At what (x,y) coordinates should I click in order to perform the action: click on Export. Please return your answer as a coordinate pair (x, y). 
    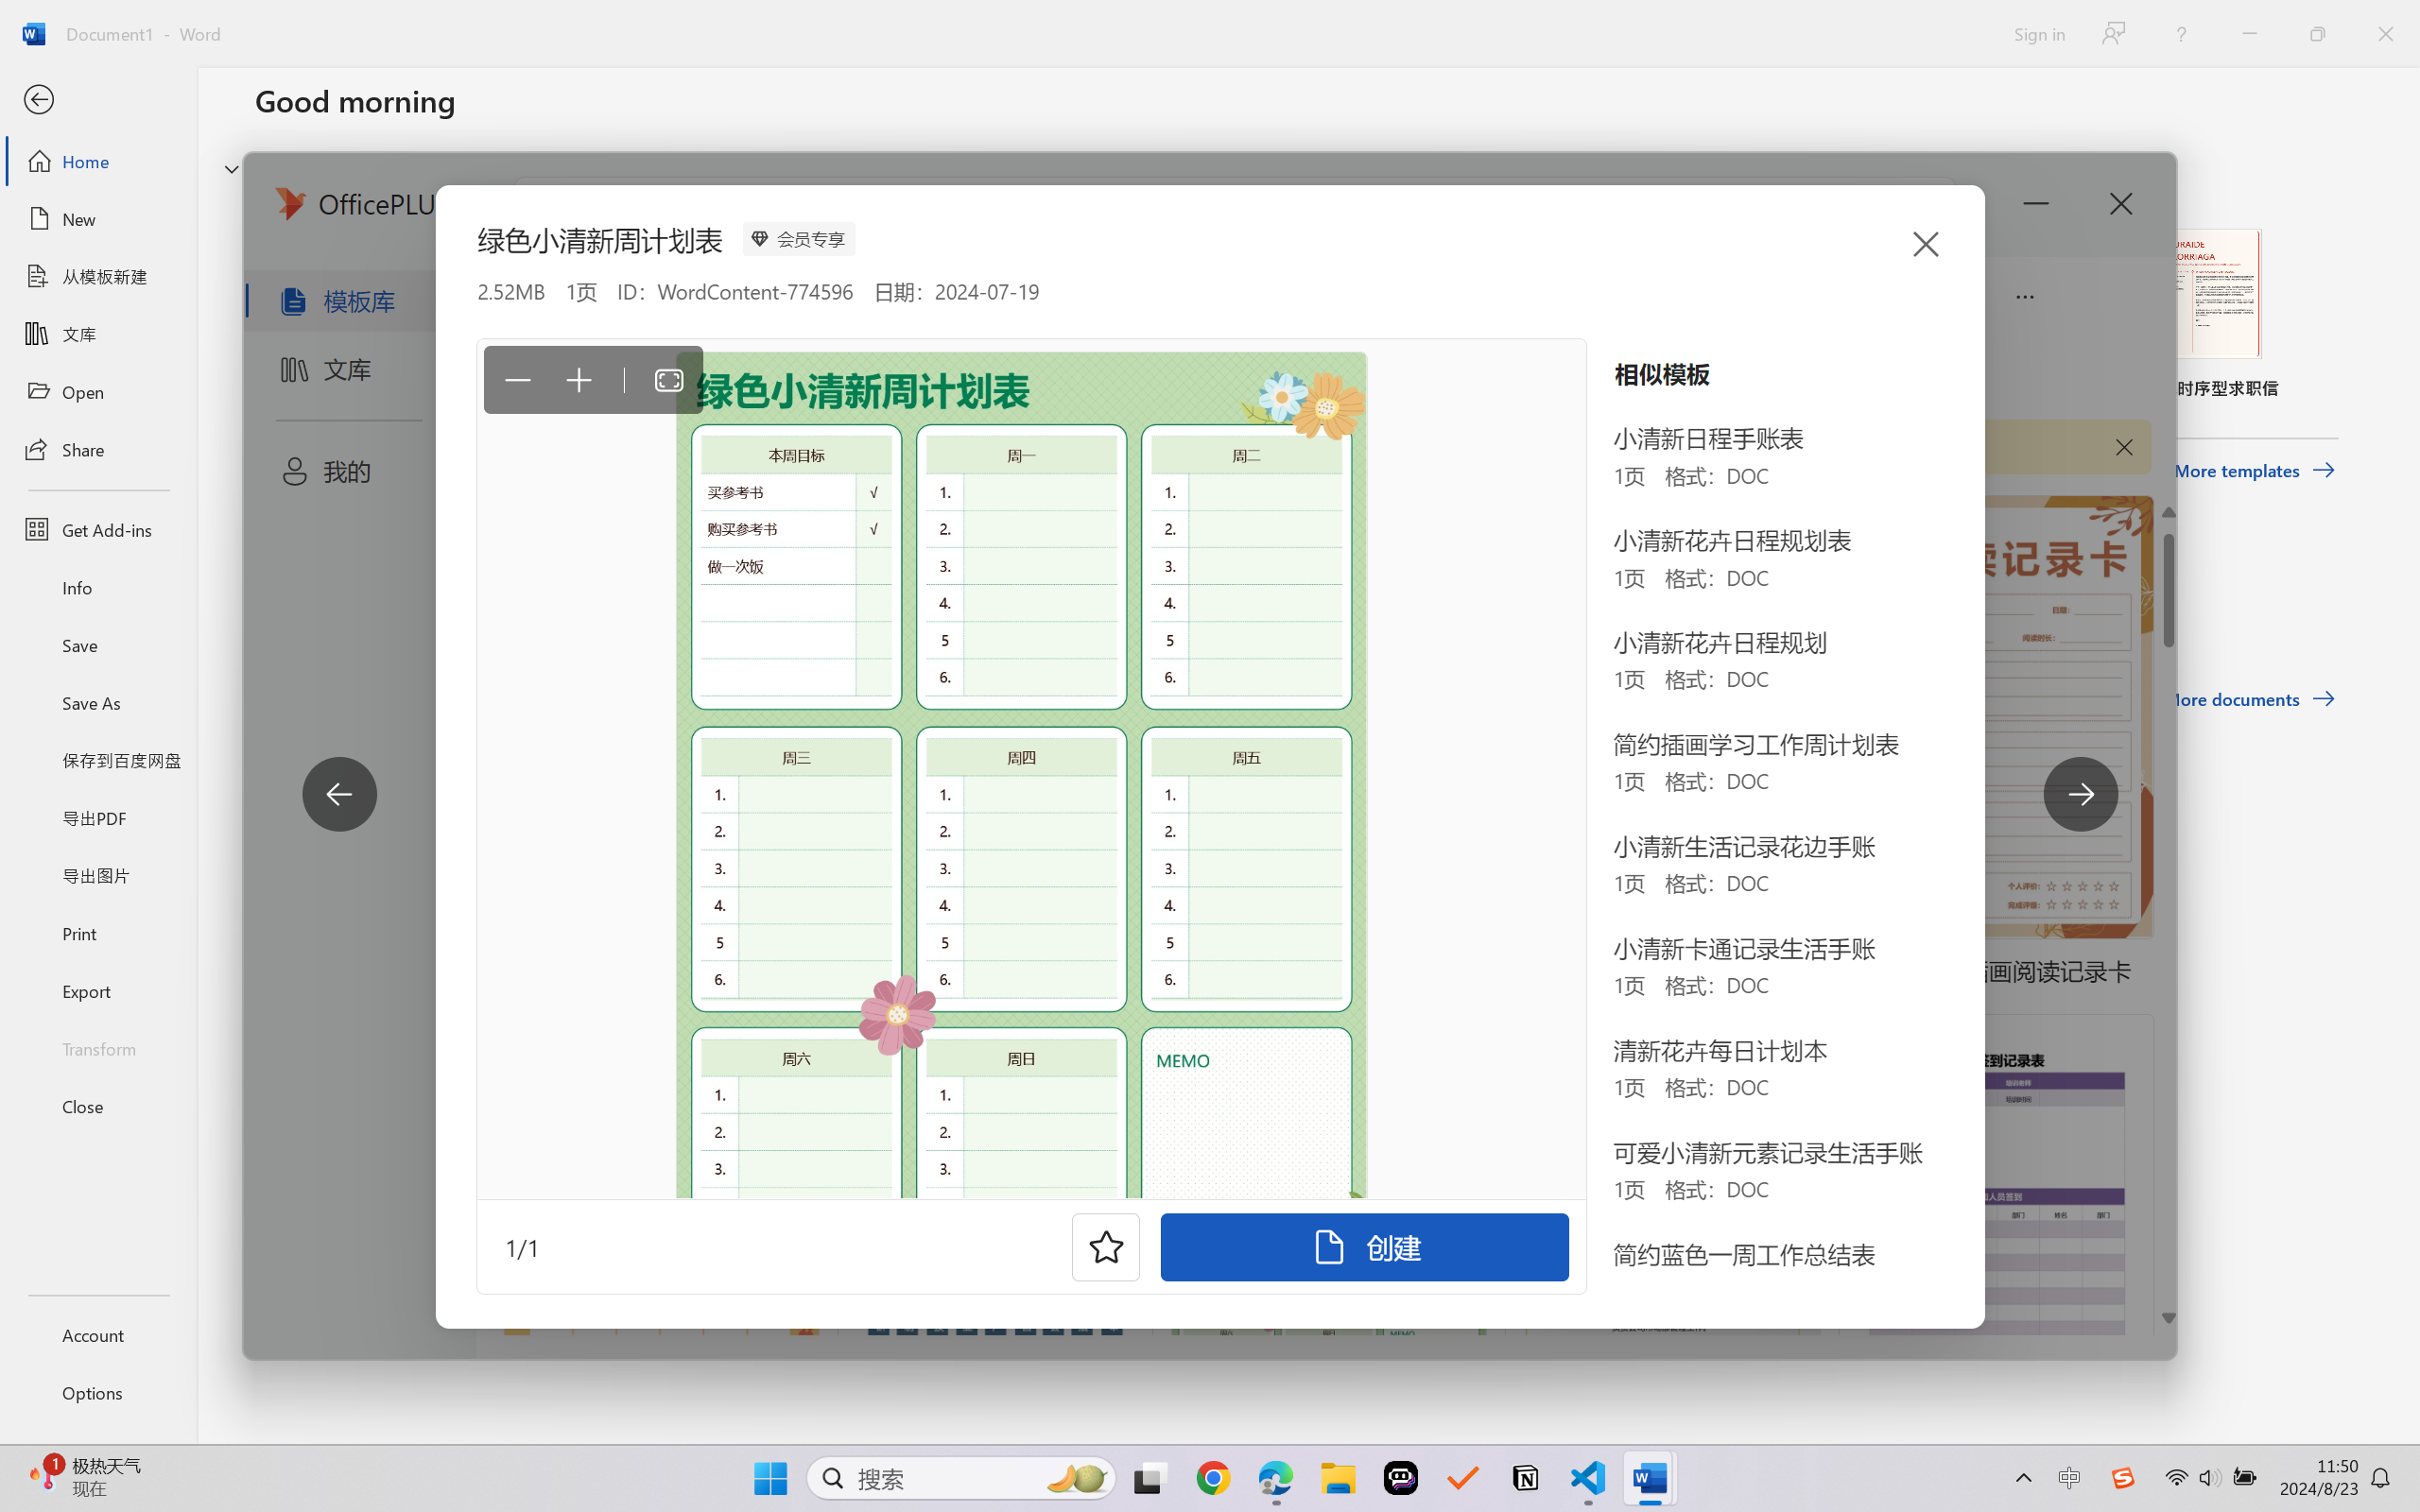
    Looking at the image, I should click on (98, 990).